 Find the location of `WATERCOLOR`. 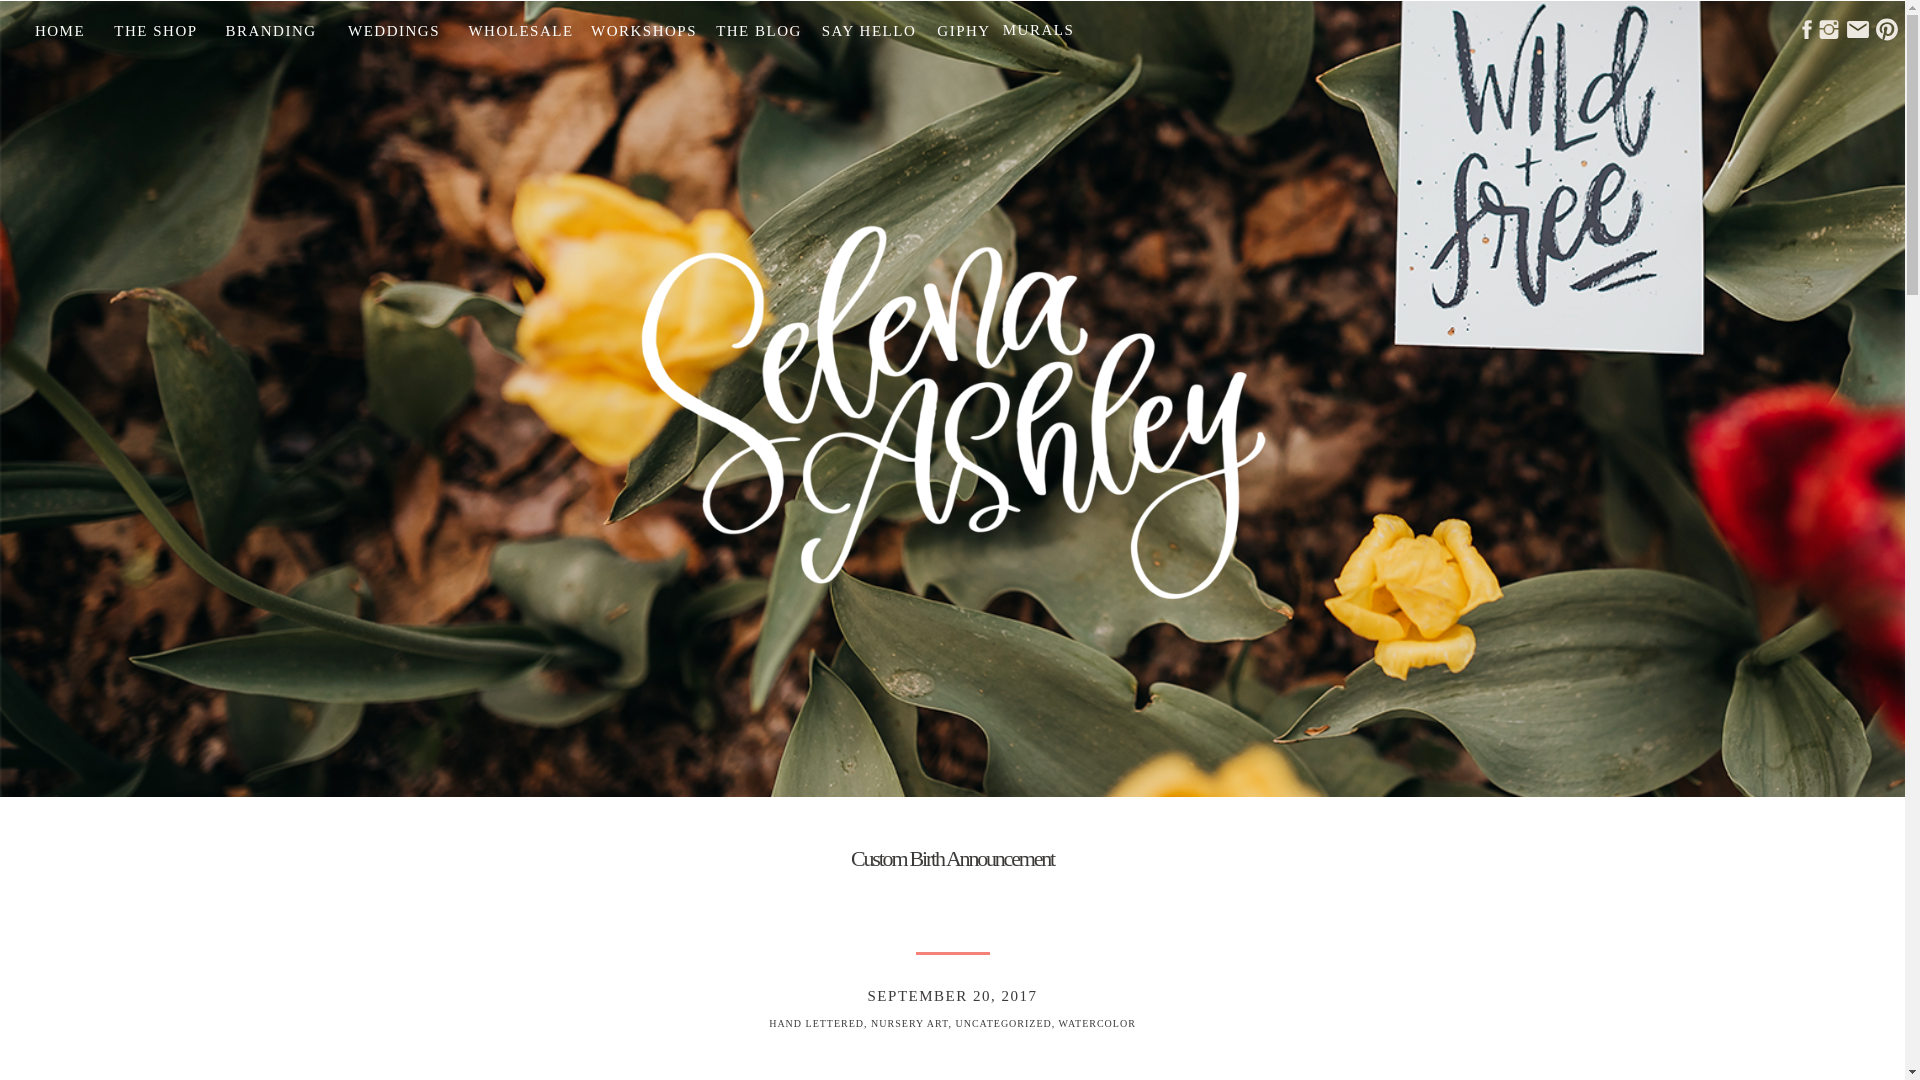

WATERCOLOR is located at coordinates (1098, 1024).